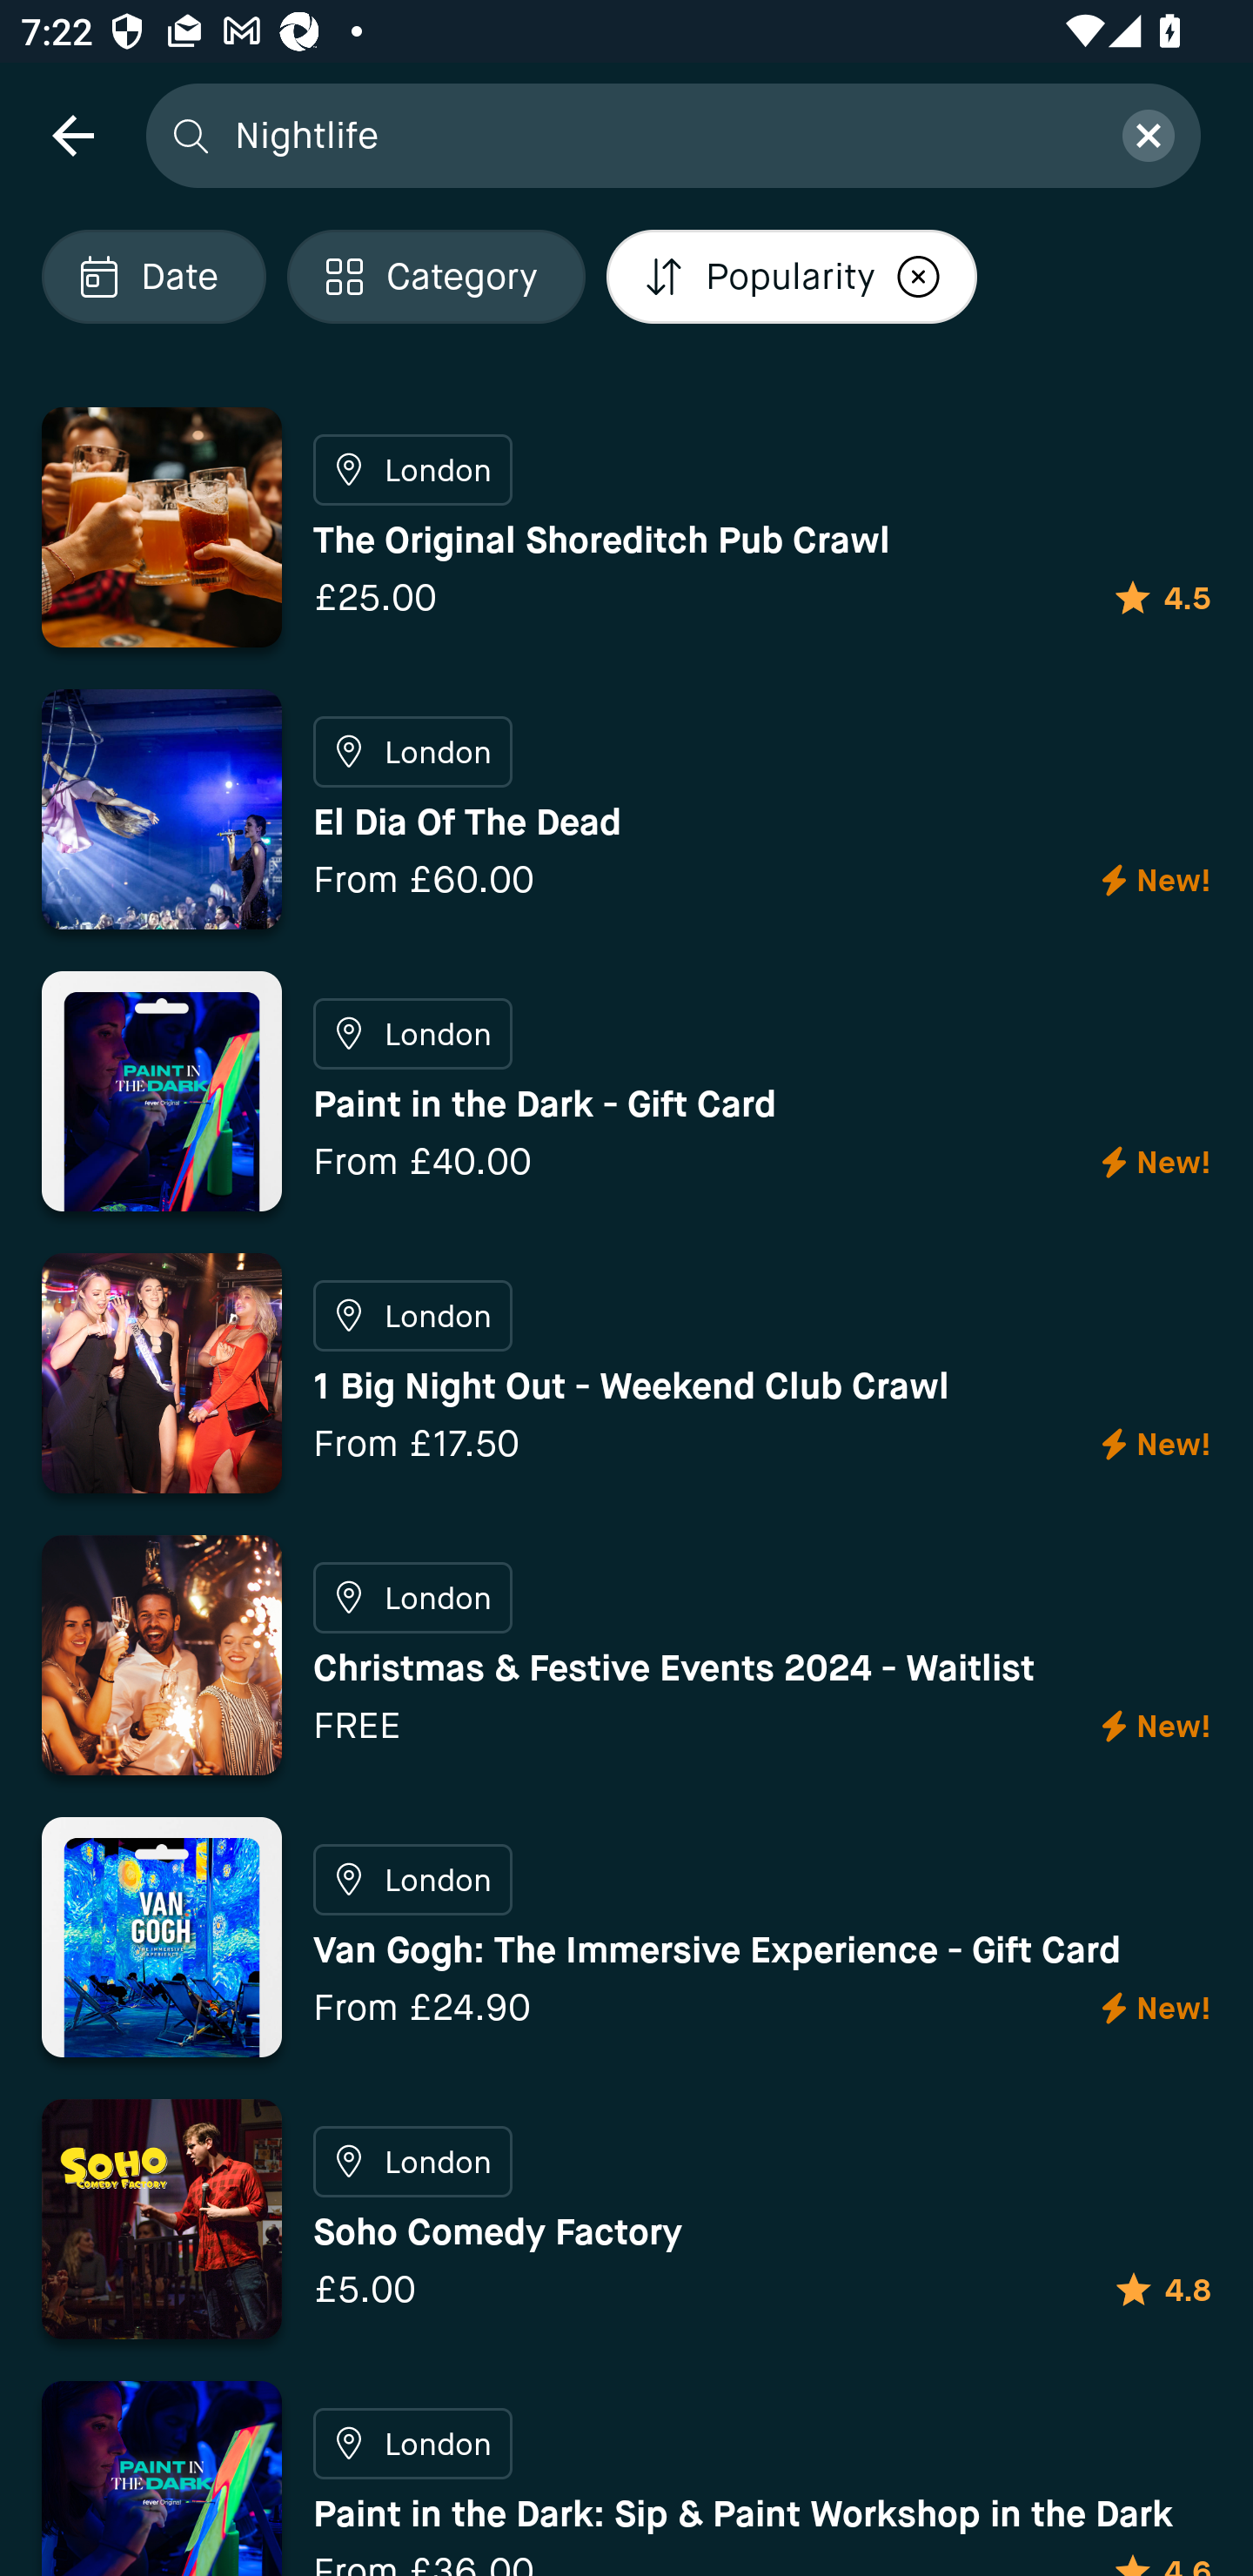  Describe the element at coordinates (918, 277) in the screenshot. I see `Localized description` at that location.